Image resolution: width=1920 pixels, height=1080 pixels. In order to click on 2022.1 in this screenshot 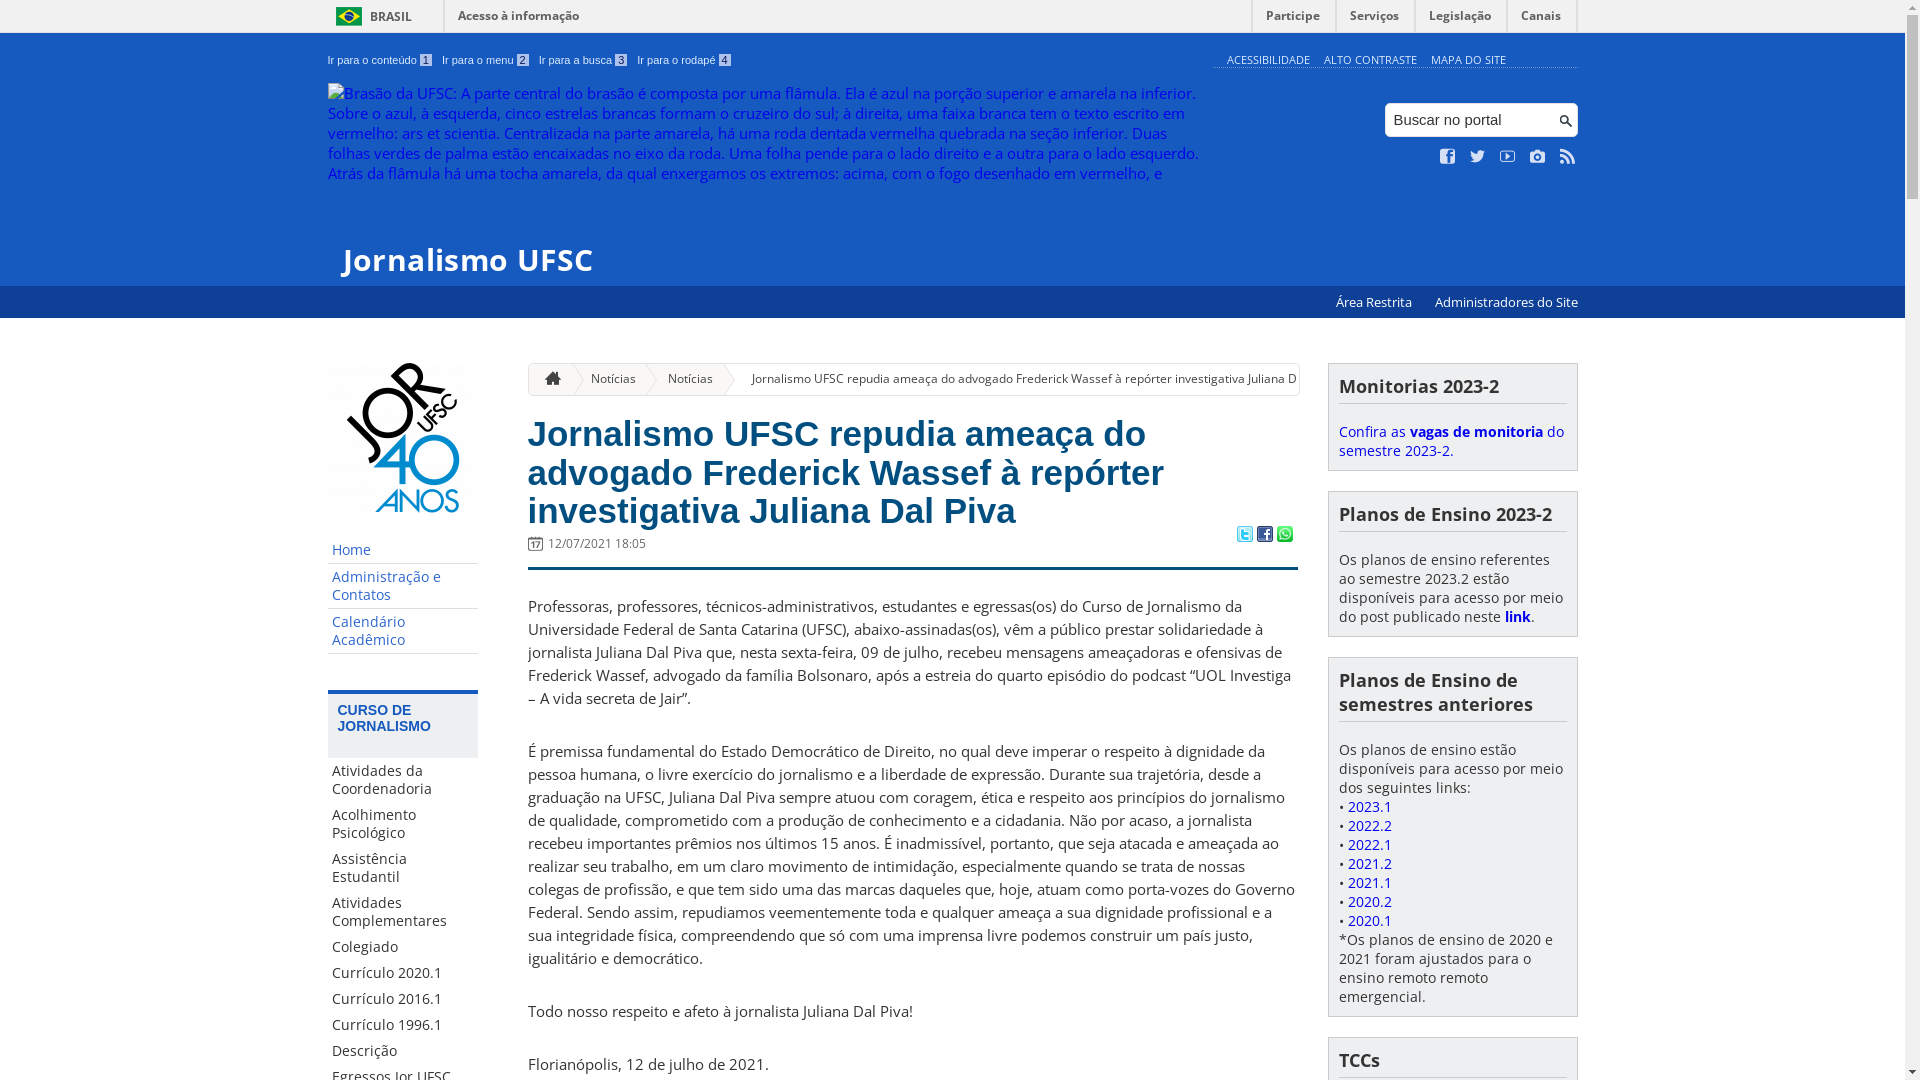, I will do `click(1370, 844)`.